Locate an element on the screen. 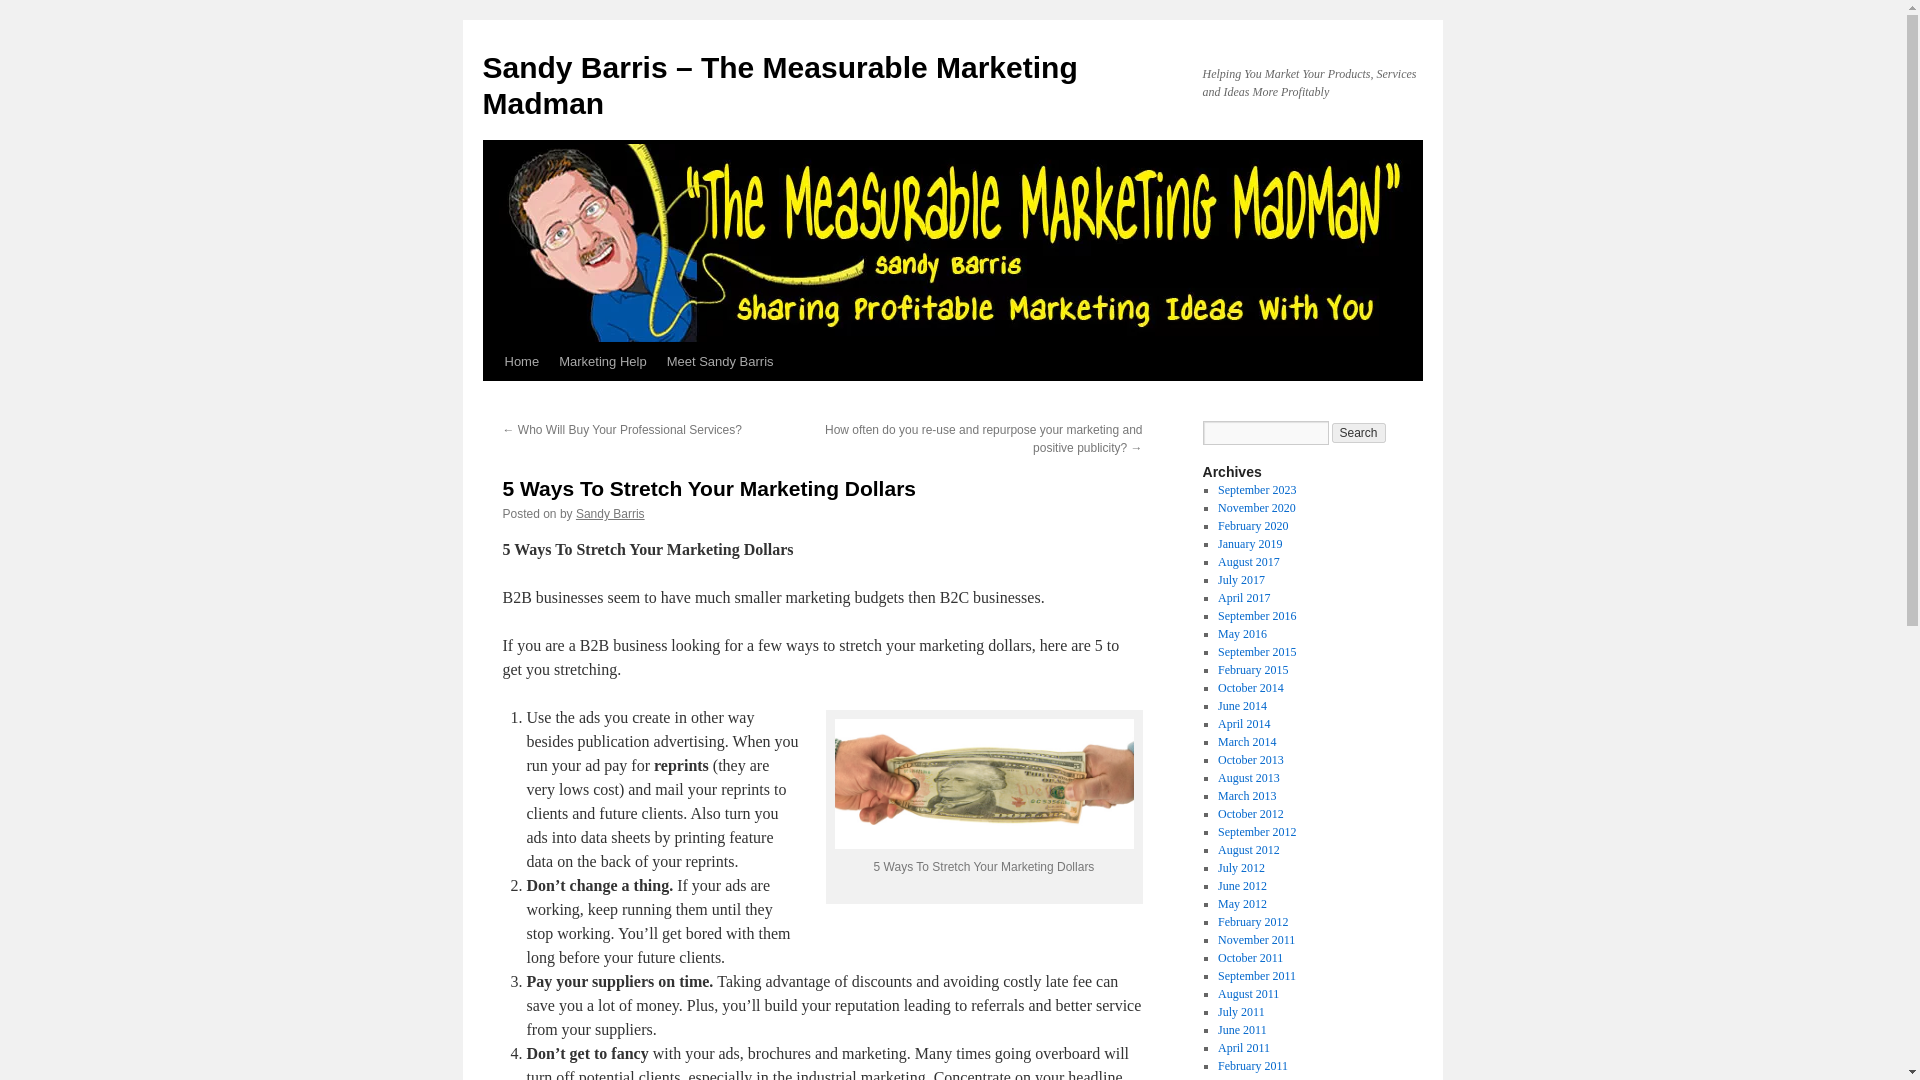 The width and height of the screenshot is (1920, 1080). September 2023 is located at coordinates (1256, 489).